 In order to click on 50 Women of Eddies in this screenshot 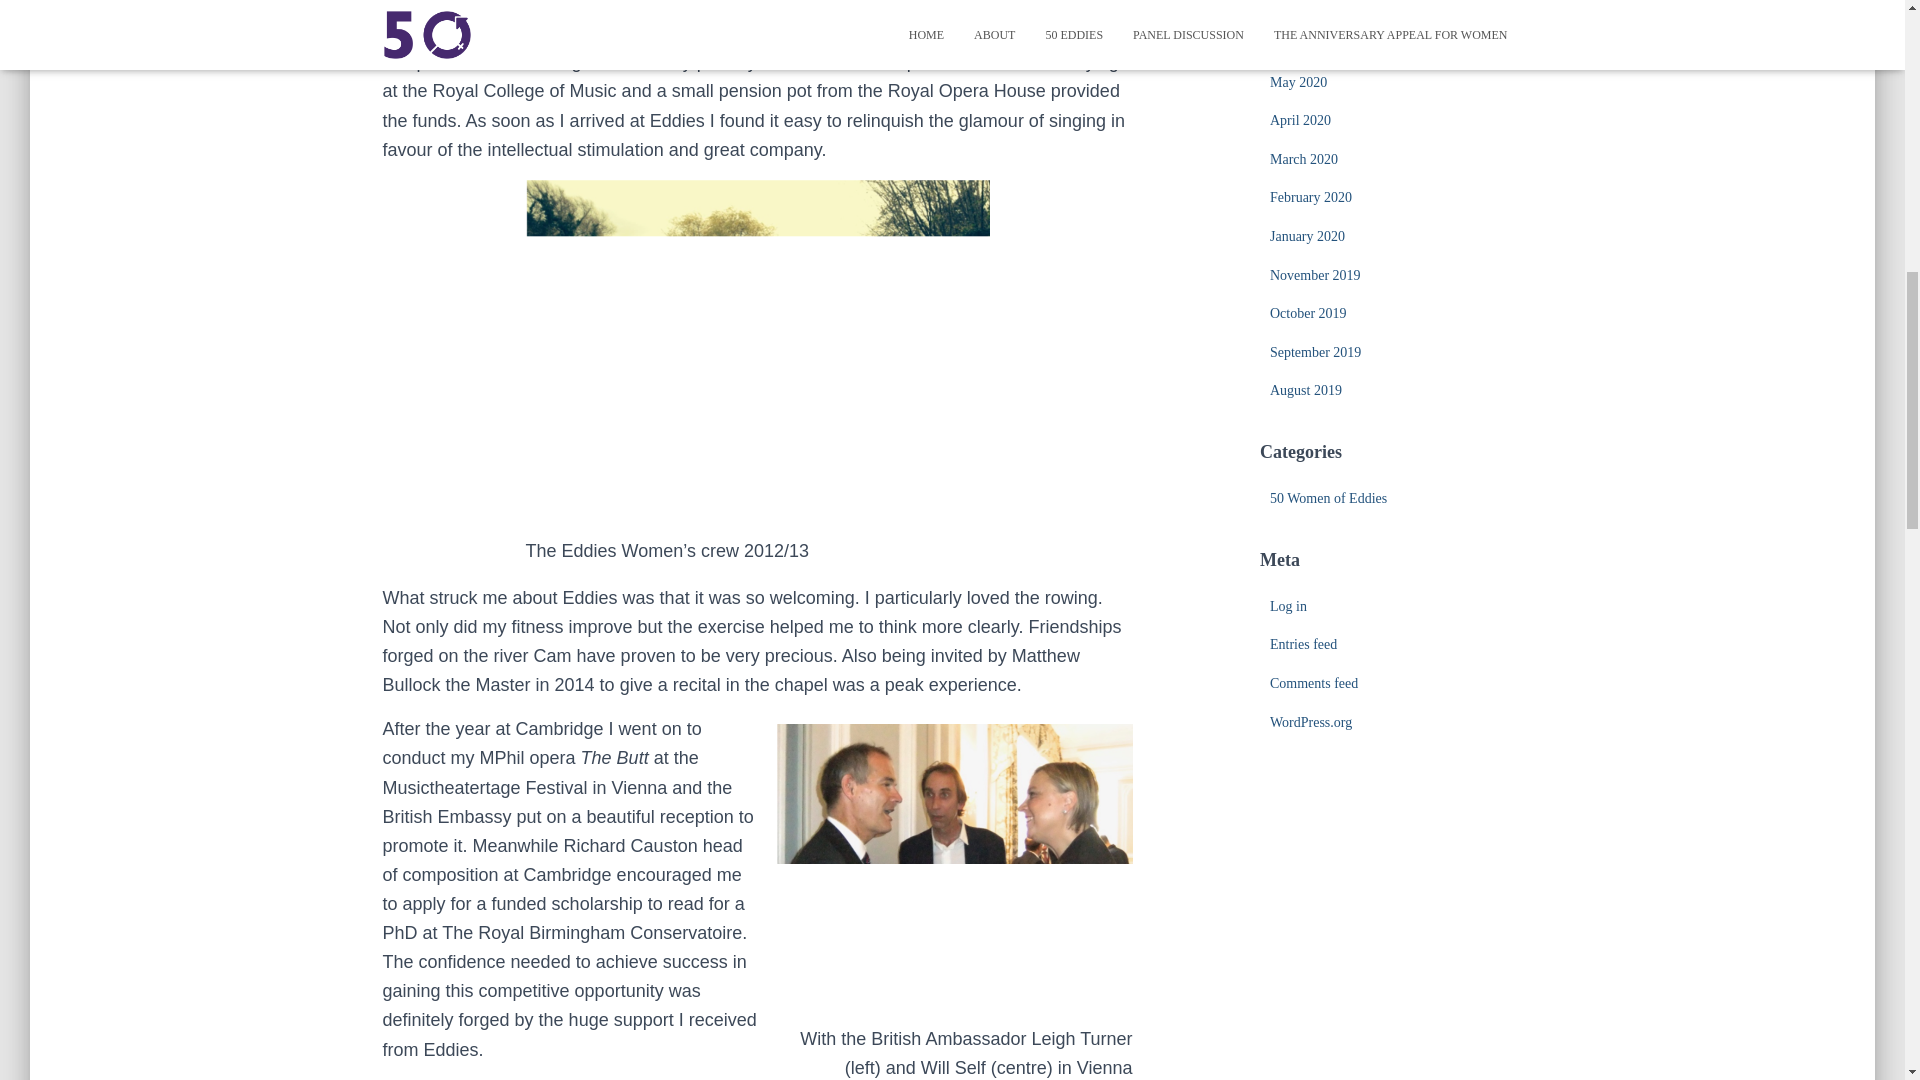, I will do `click(1328, 498)`.